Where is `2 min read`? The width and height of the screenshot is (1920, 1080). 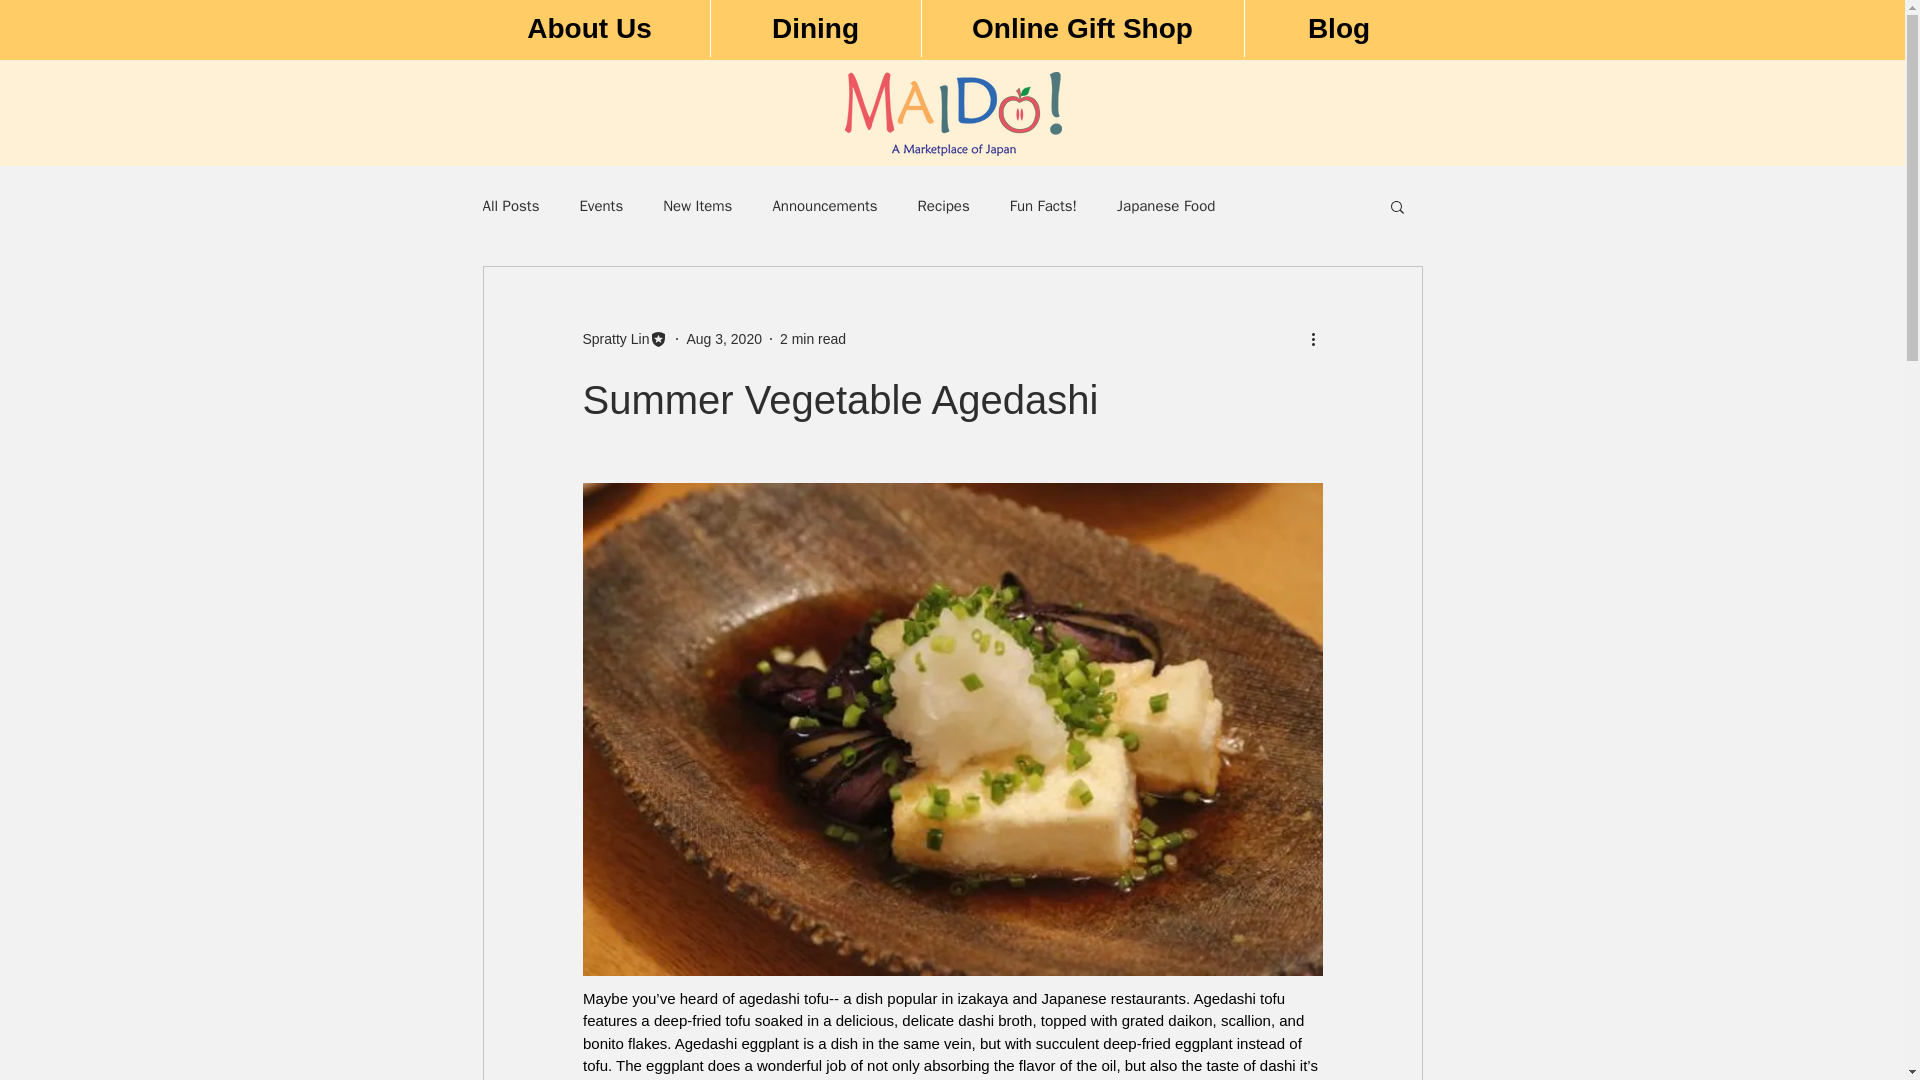 2 min read is located at coordinates (812, 338).